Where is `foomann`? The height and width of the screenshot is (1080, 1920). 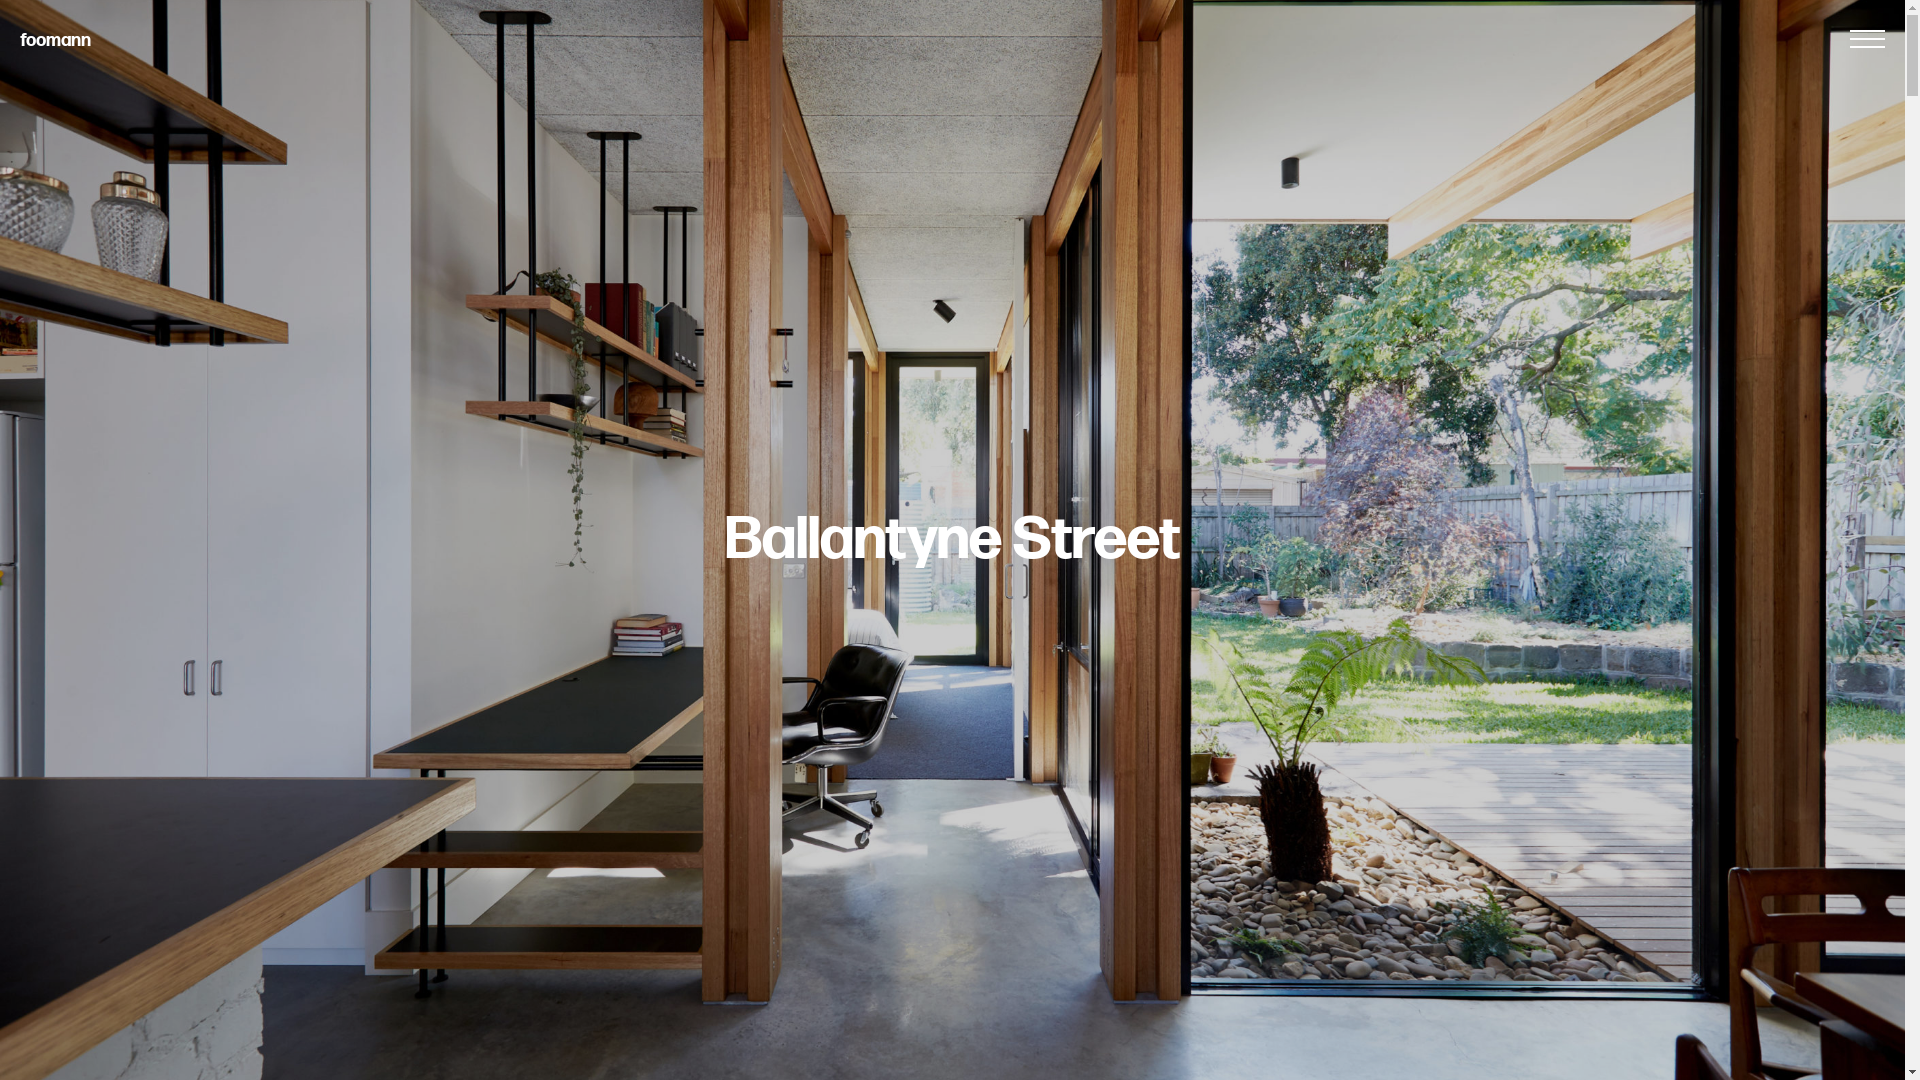 foomann is located at coordinates (56, 40).